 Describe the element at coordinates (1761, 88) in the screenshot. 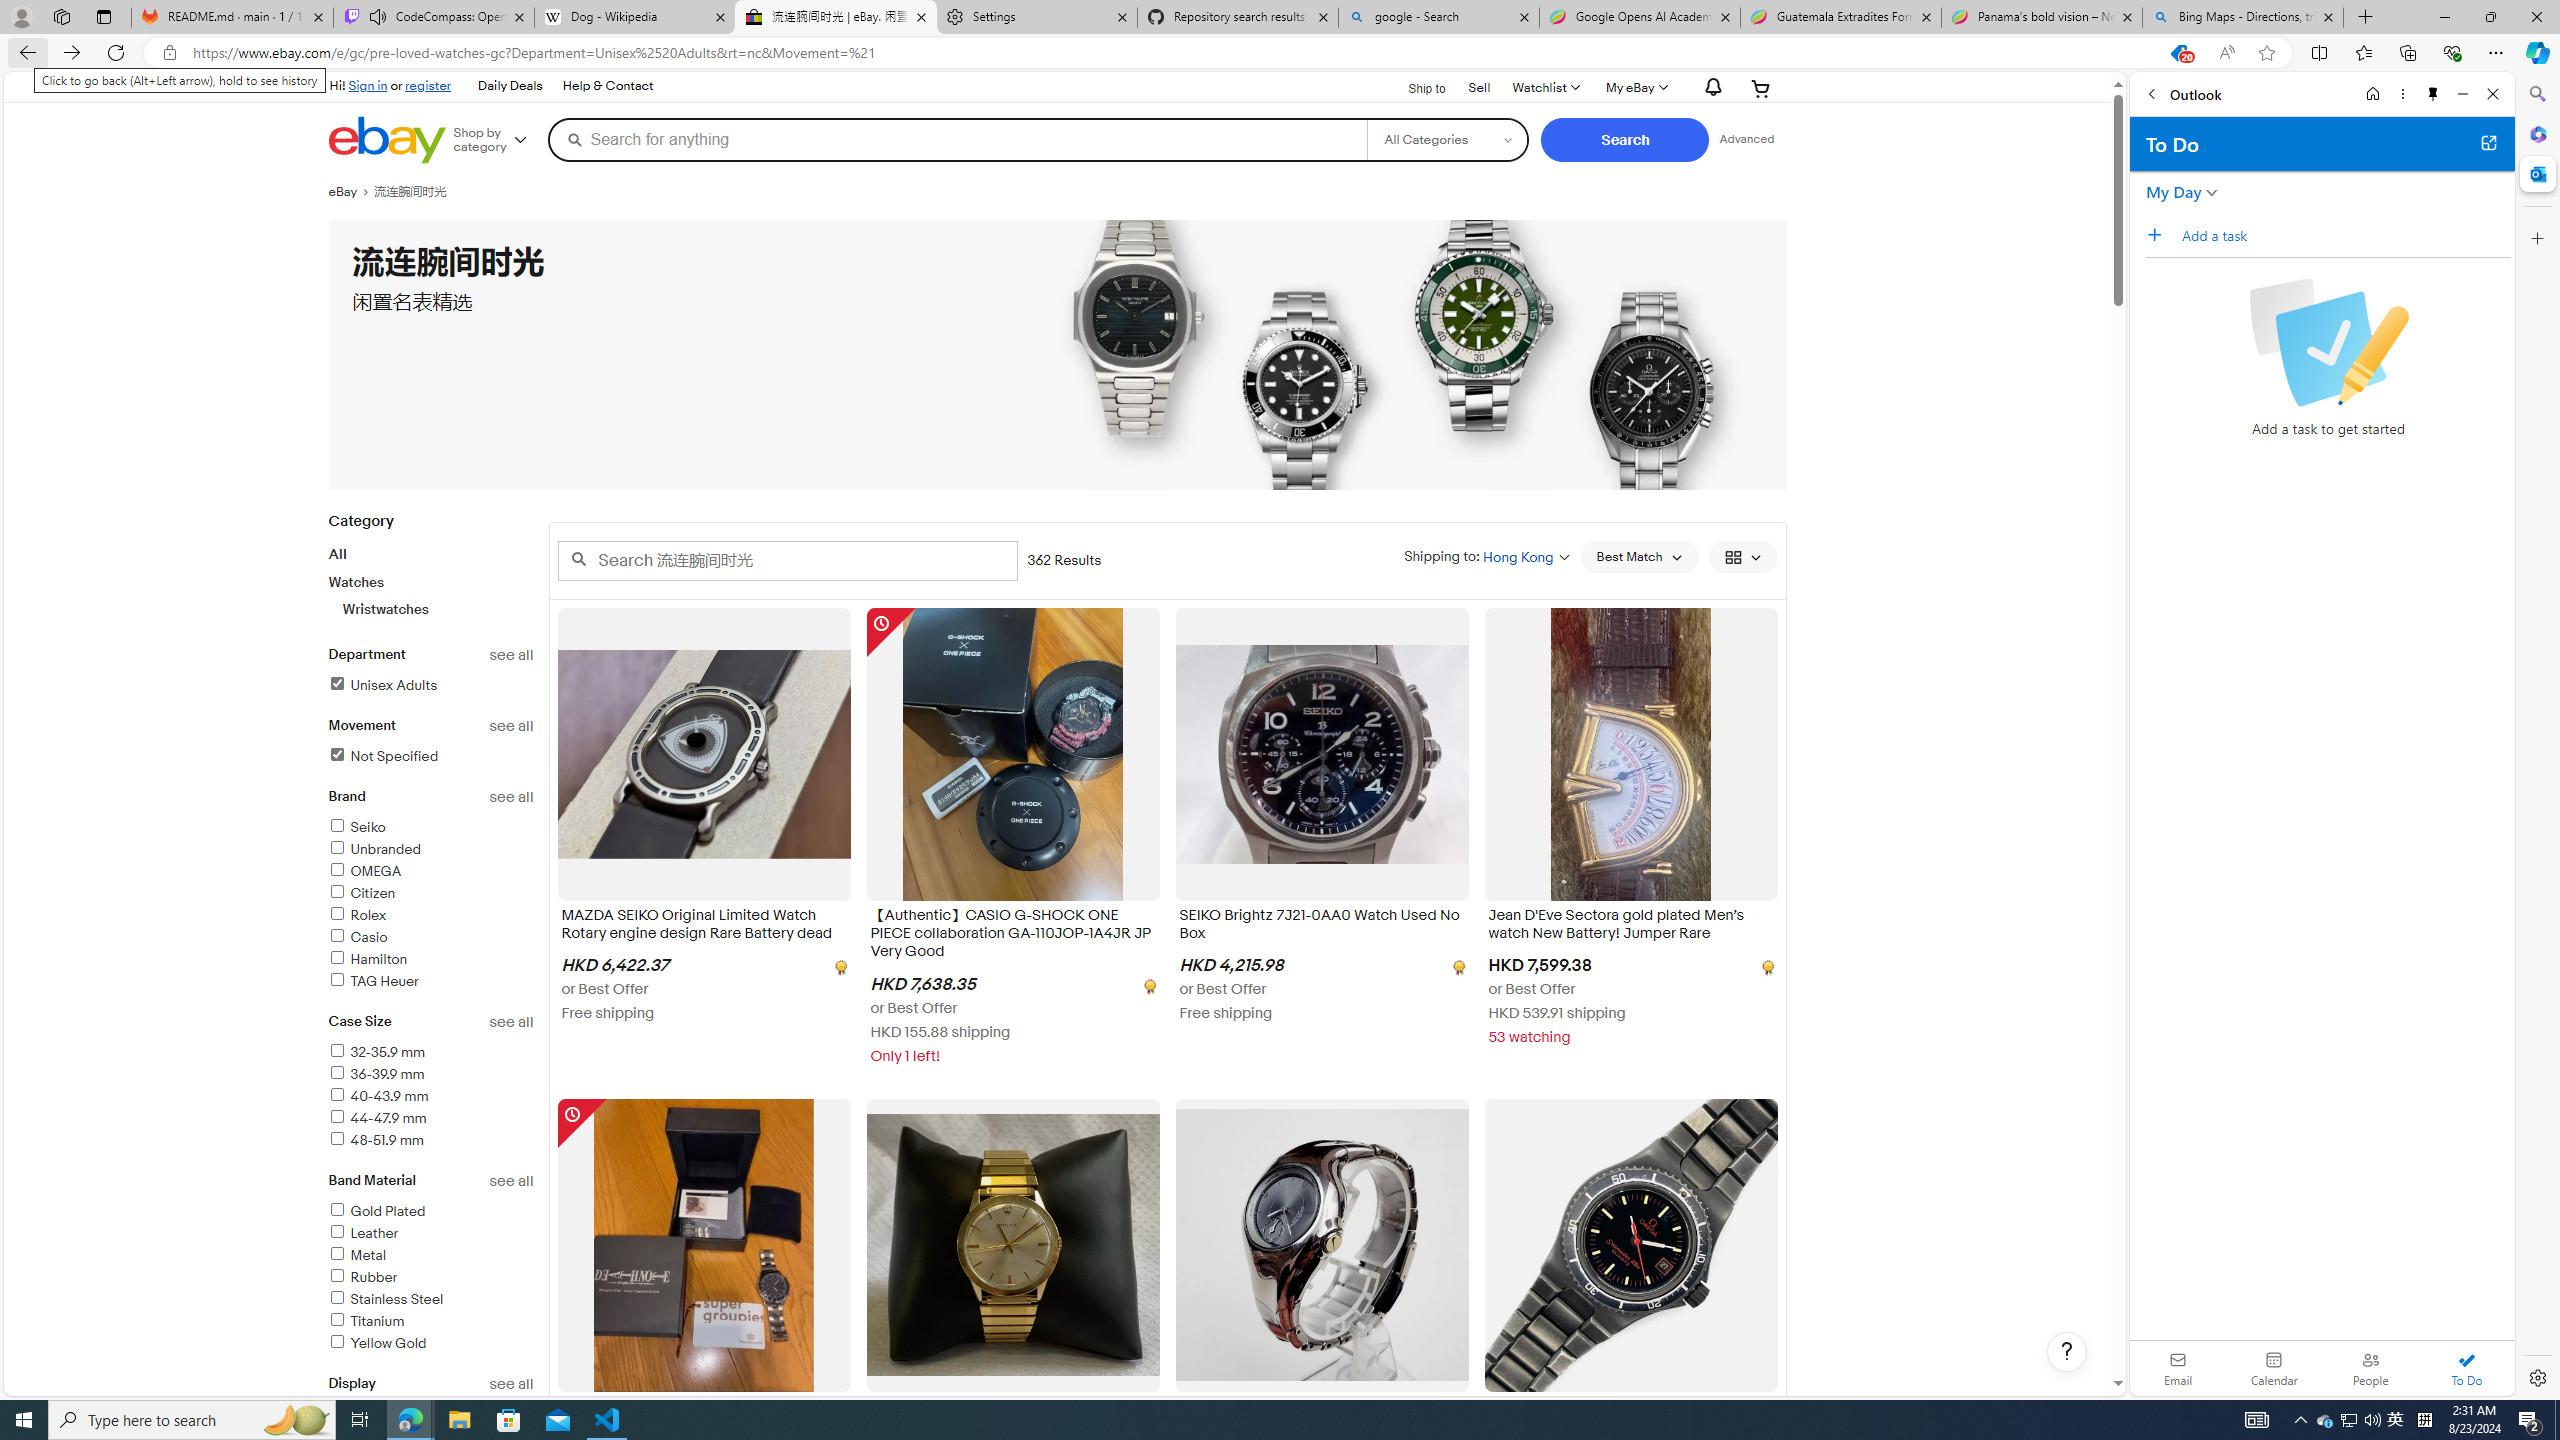

I see `Your shopping cart` at that location.